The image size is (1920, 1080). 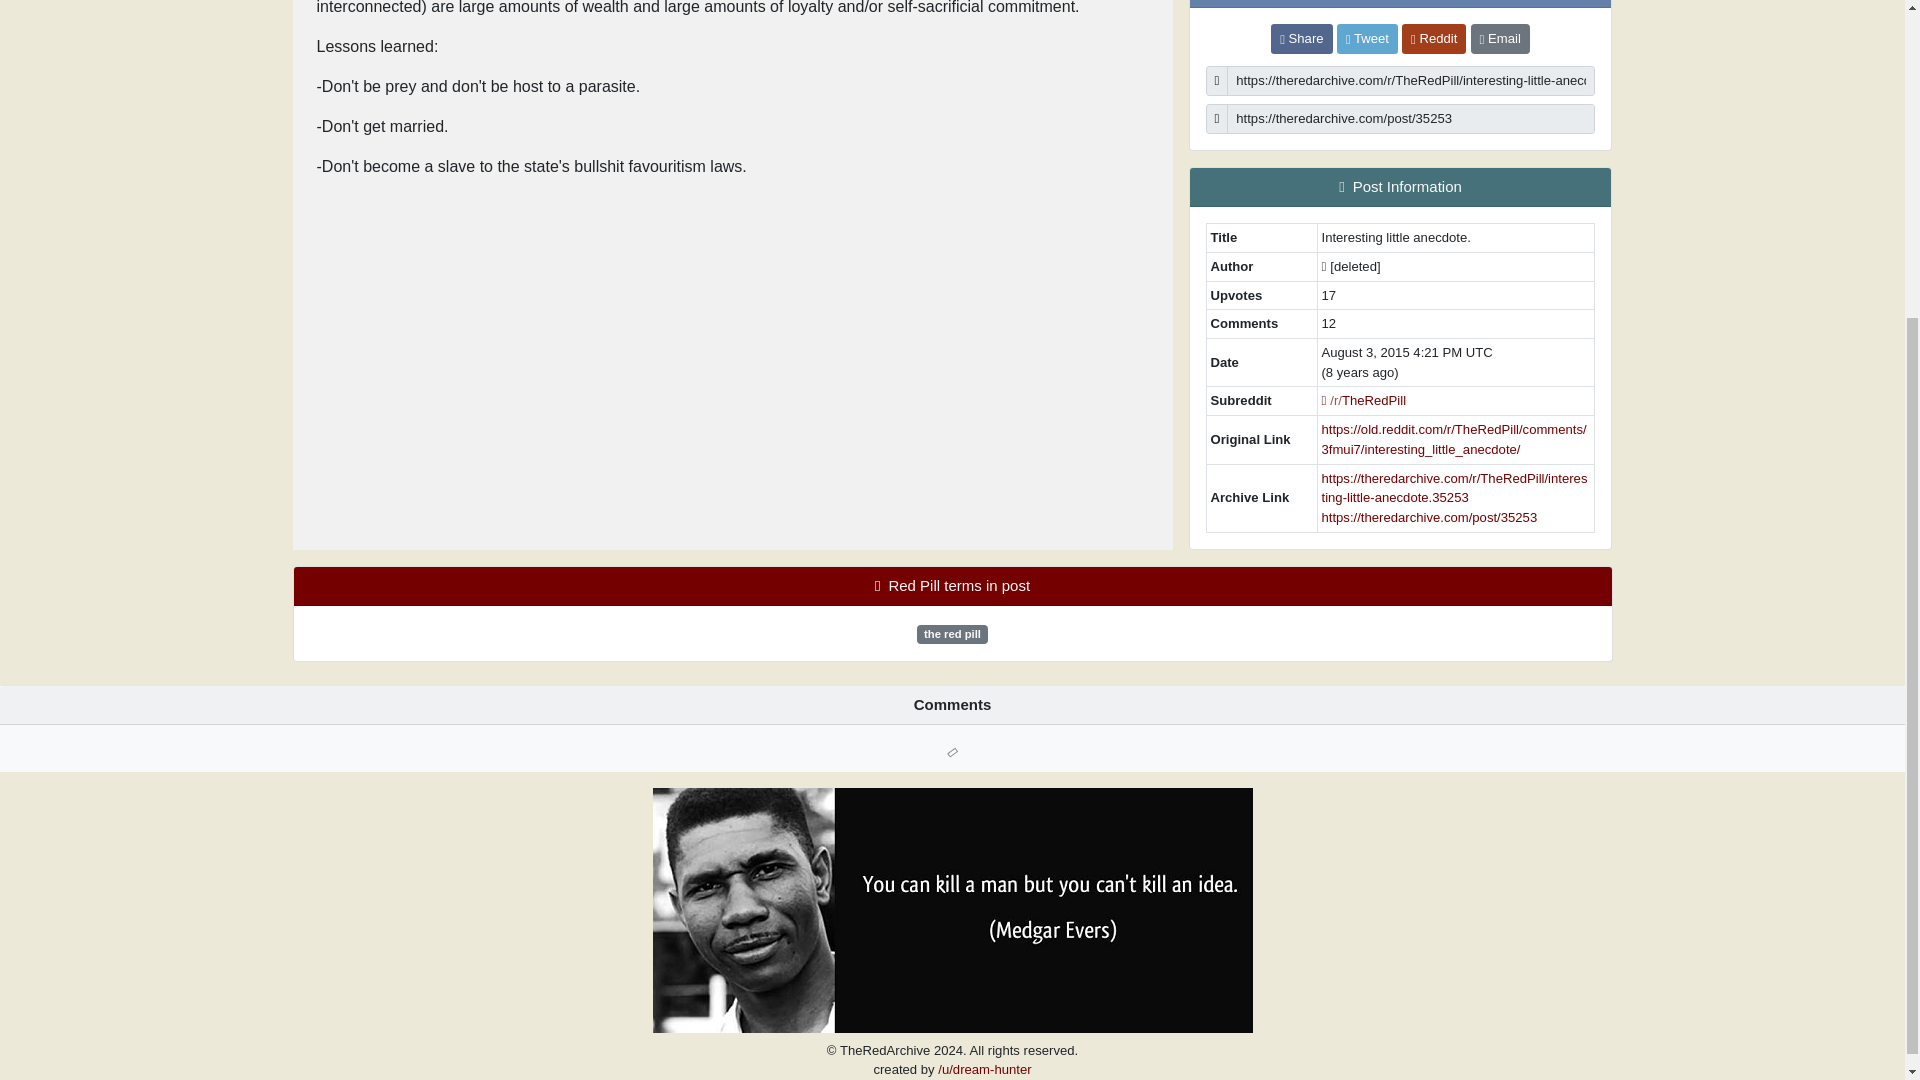 What do you see at coordinates (1366, 38) in the screenshot?
I see `Tweet this post` at bounding box center [1366, 38].